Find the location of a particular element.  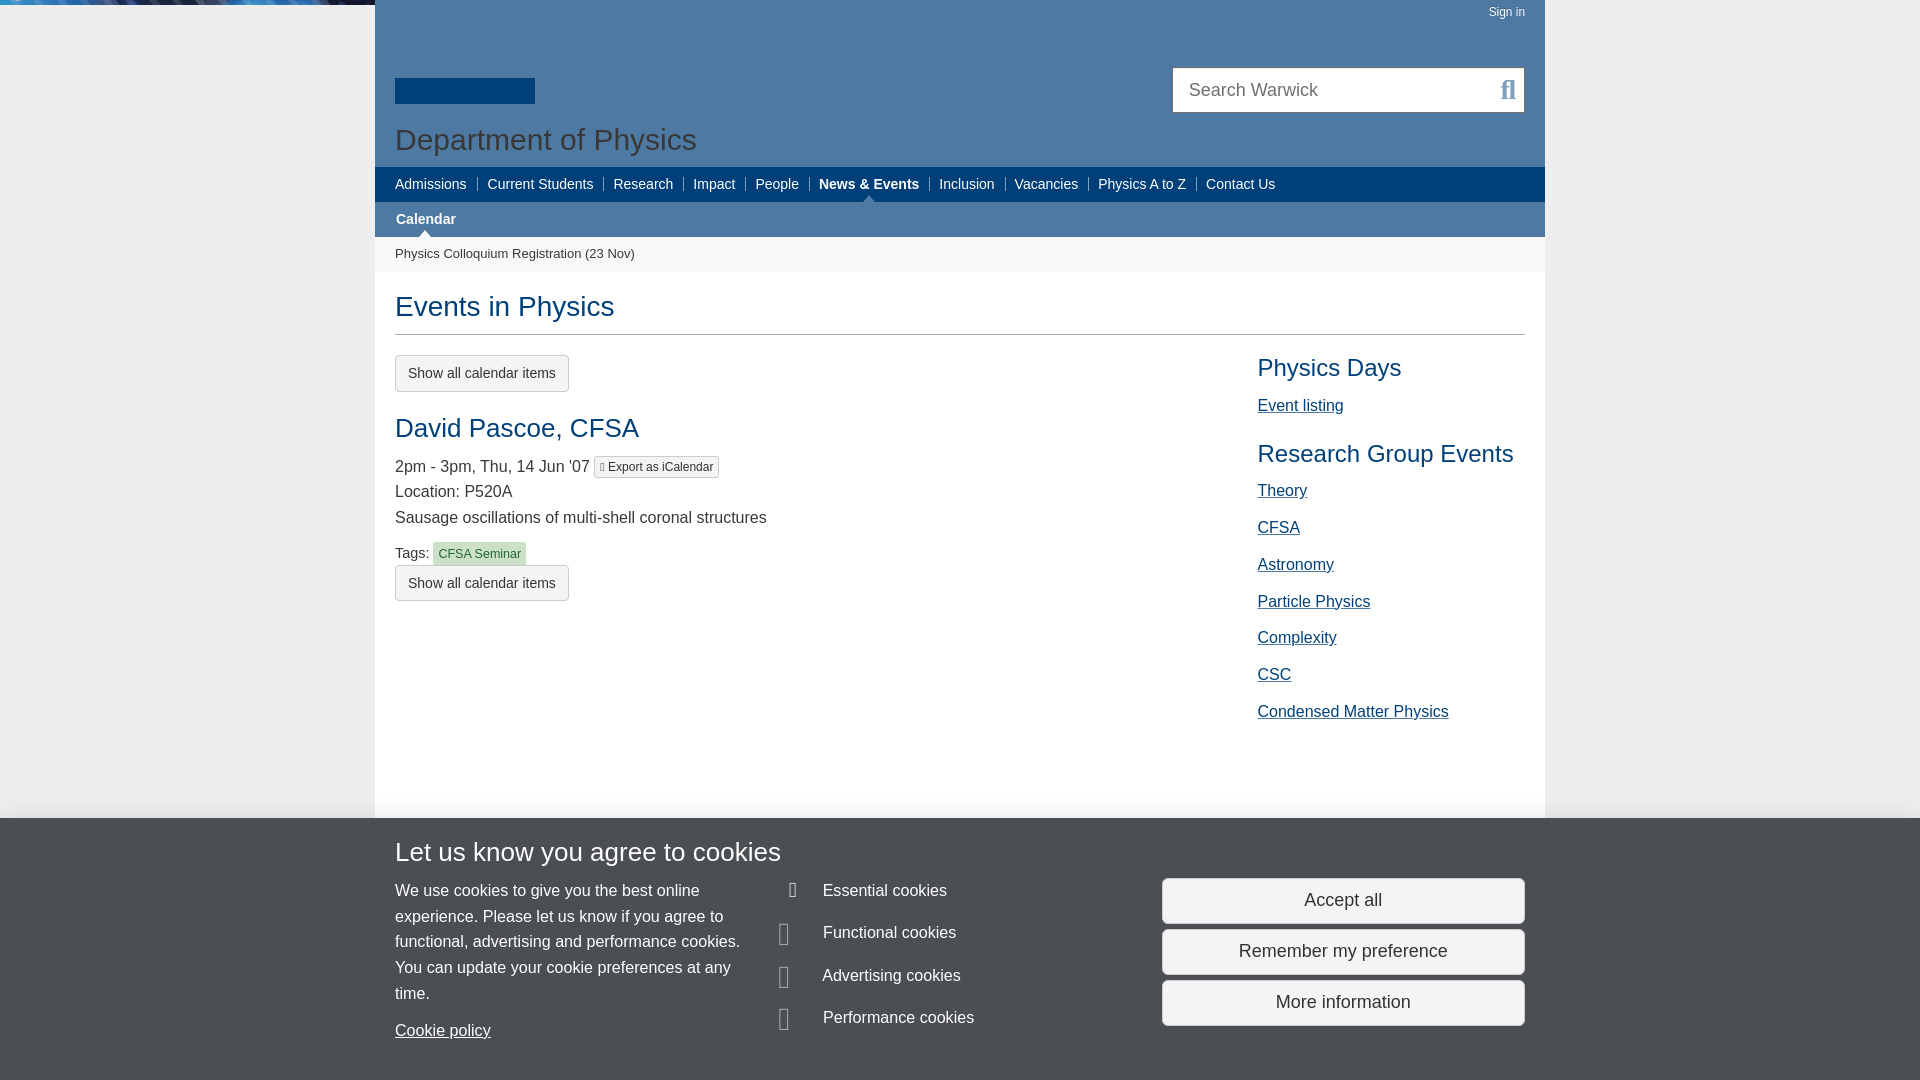

Current Students is located at coordinates (540, 184).